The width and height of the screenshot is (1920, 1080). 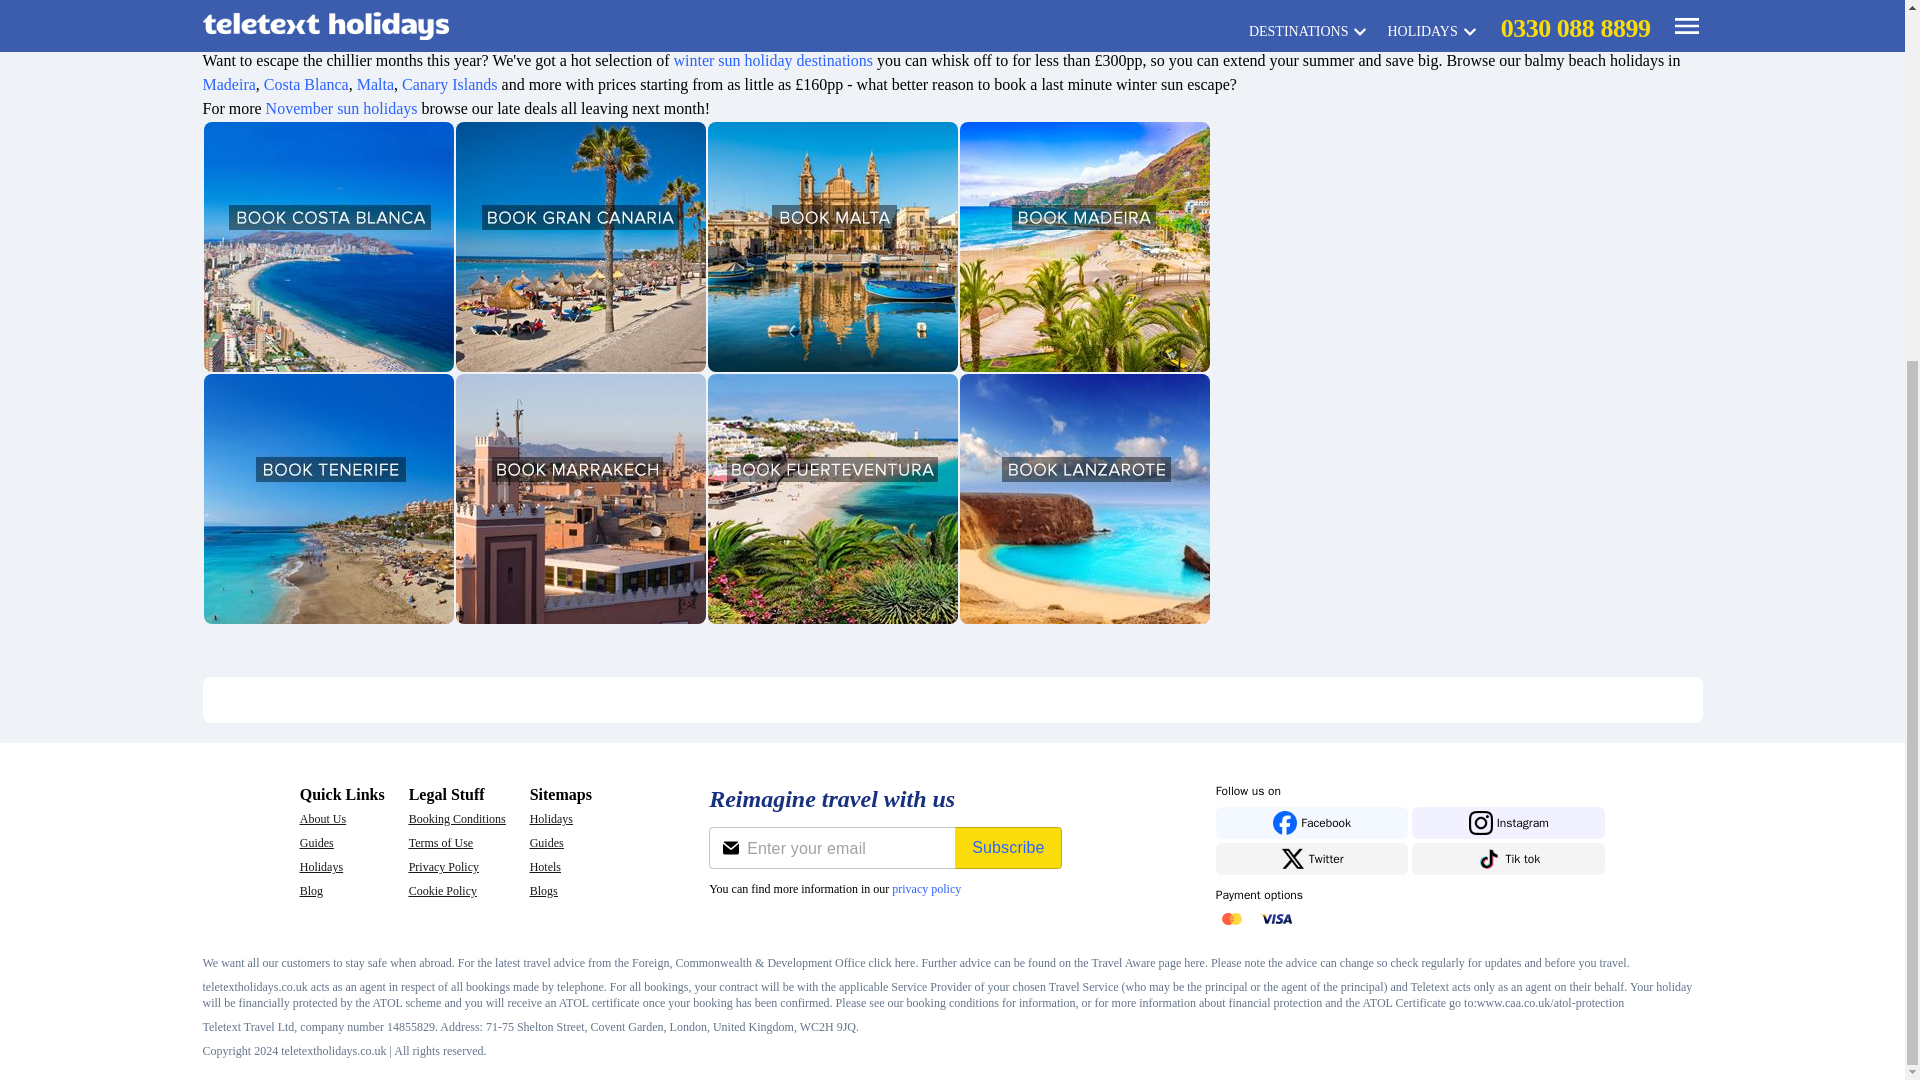 What do you see at coordinates (328, 498) in the screenshot?
I see `Book Tenerife` at bounding box center [328, 498].